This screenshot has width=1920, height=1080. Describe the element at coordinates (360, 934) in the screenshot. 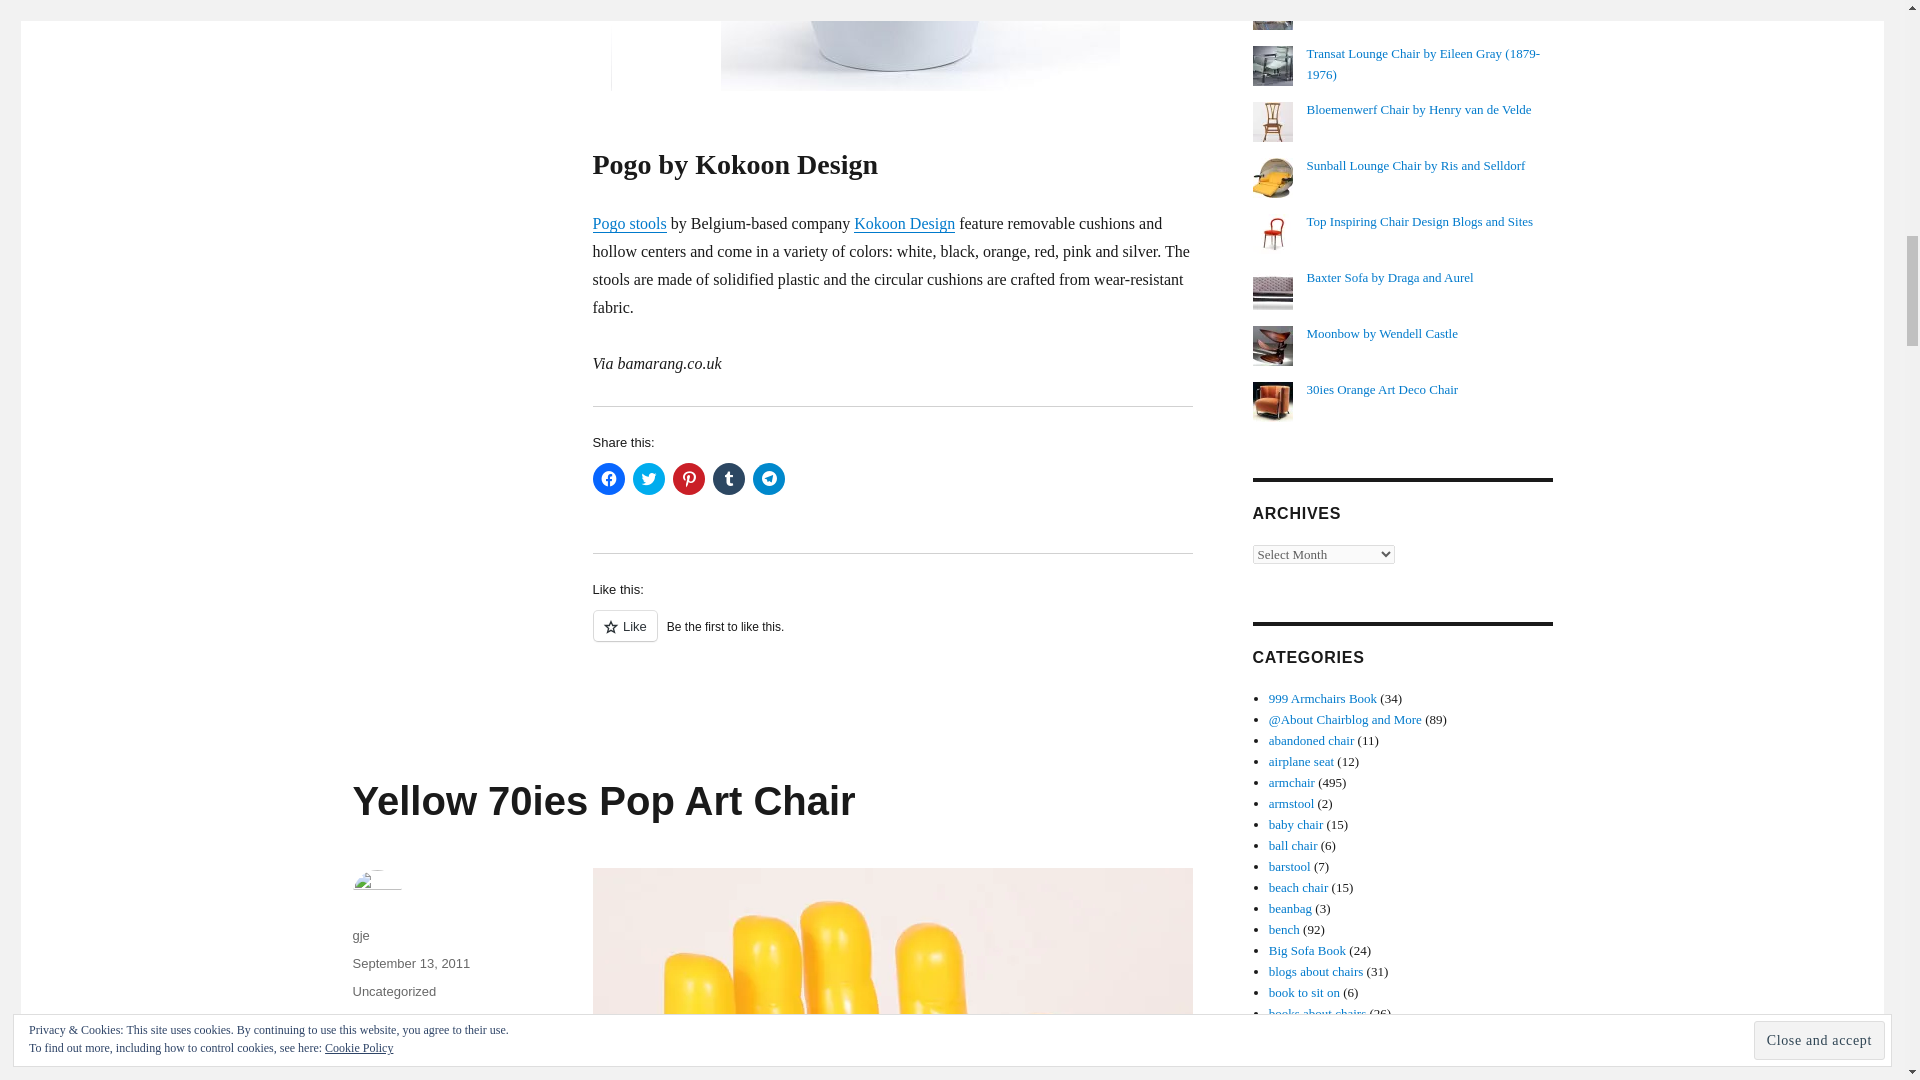

I see `Pogo stools` at that location.